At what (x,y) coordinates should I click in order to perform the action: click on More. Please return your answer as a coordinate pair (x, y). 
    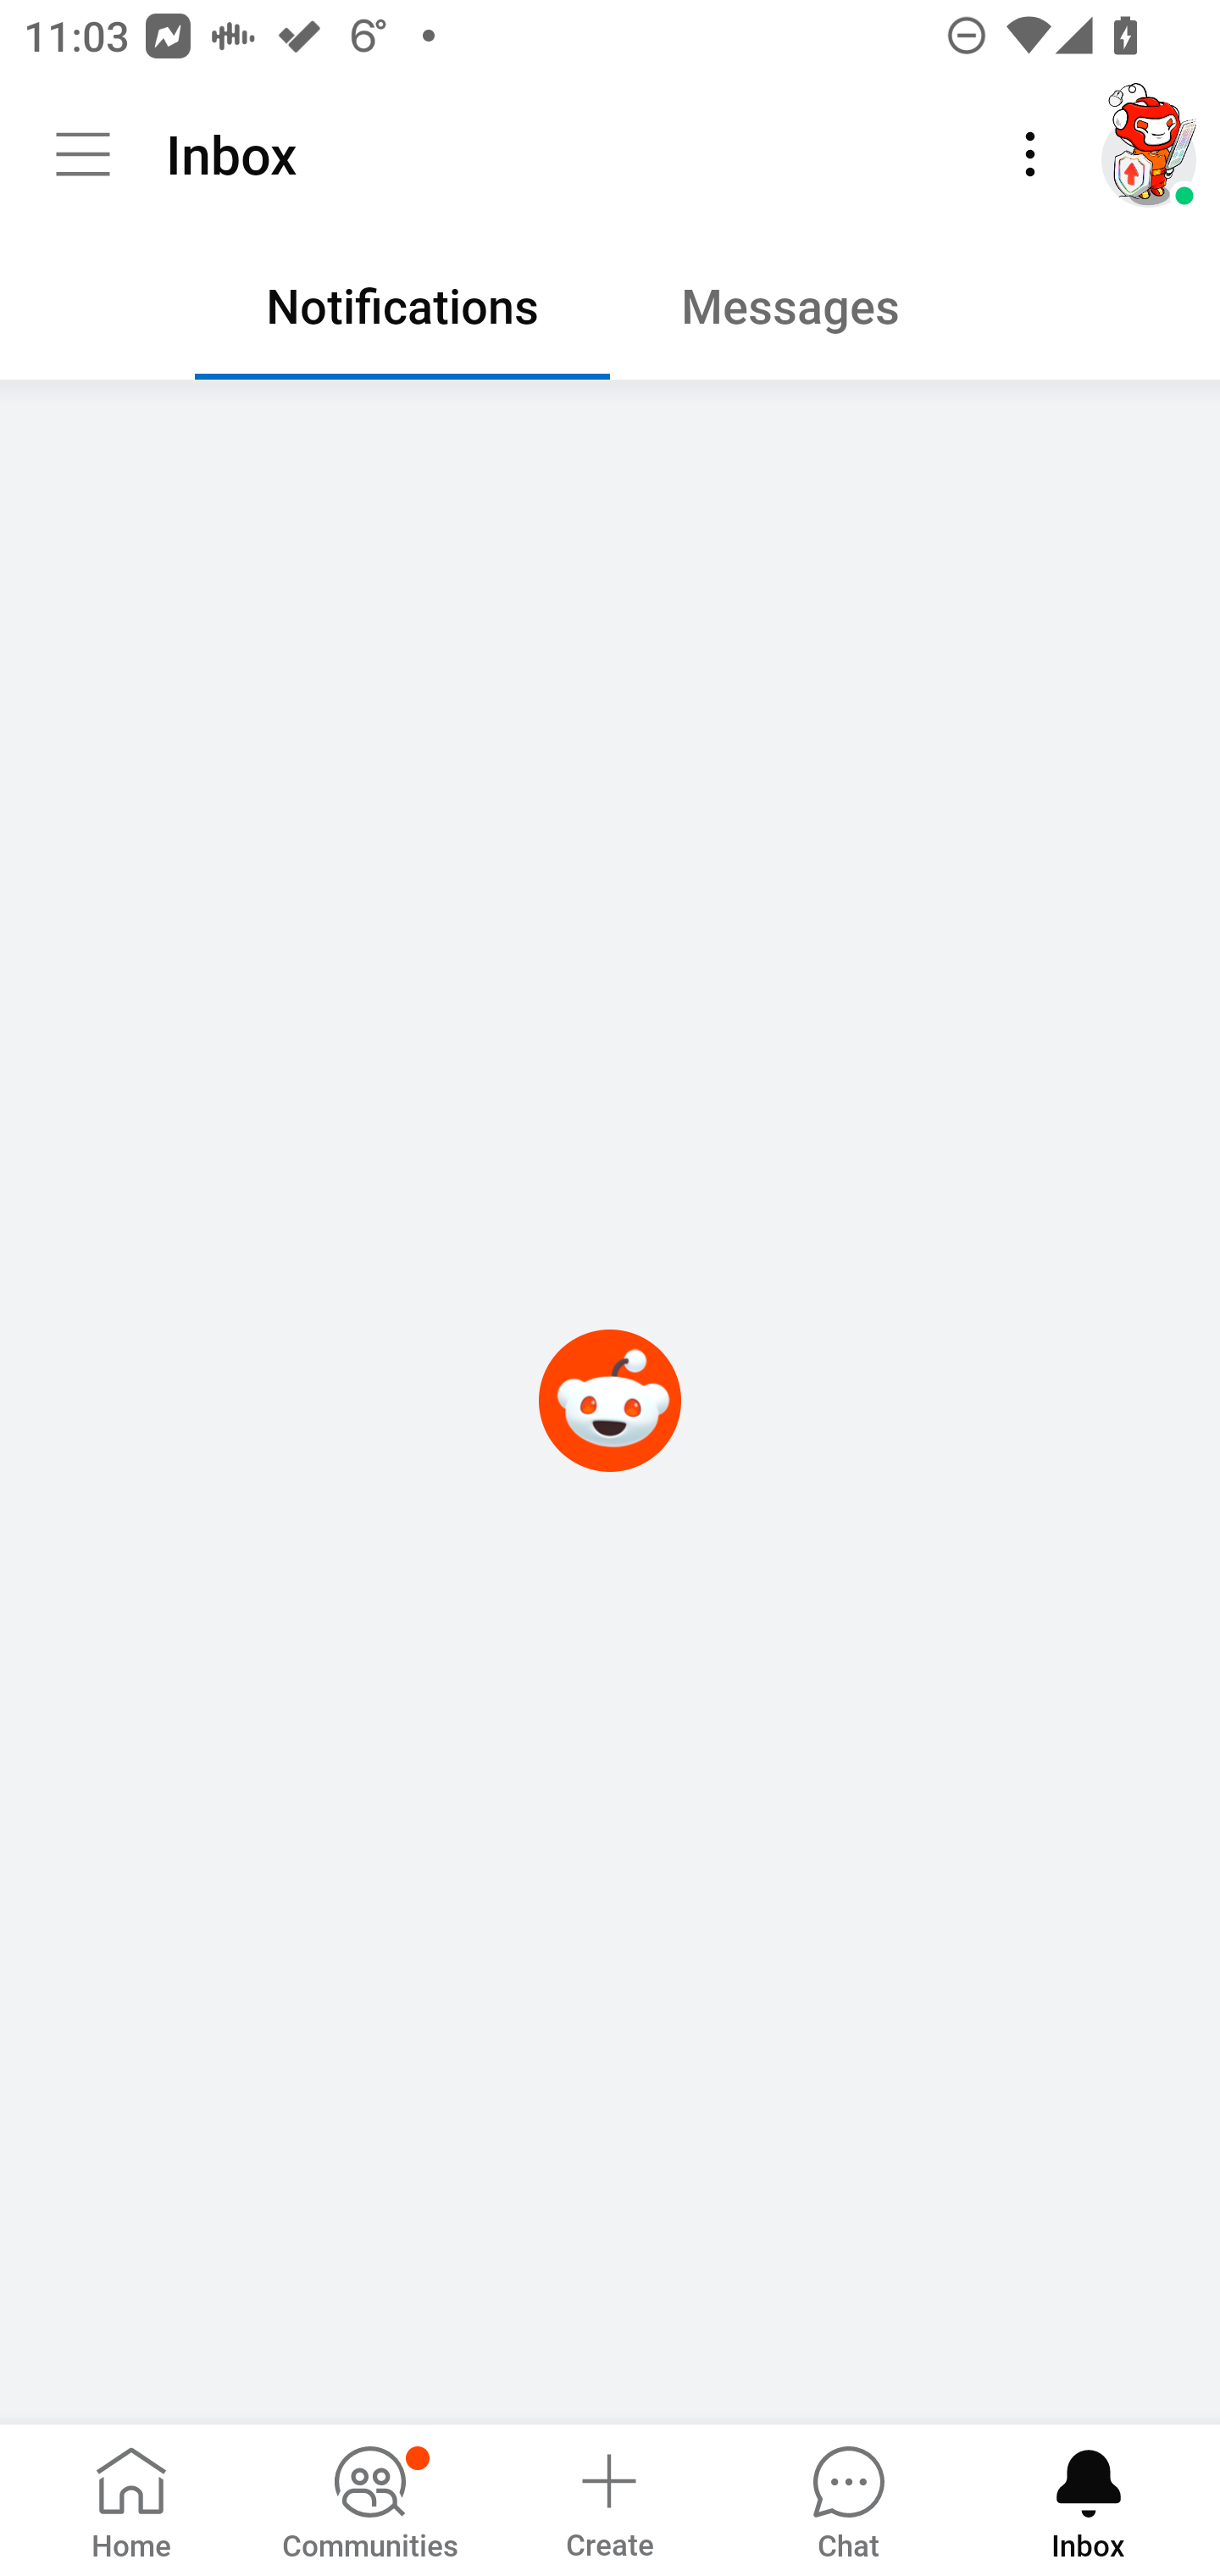
    Looking at the image, I should click on (1030, 154).